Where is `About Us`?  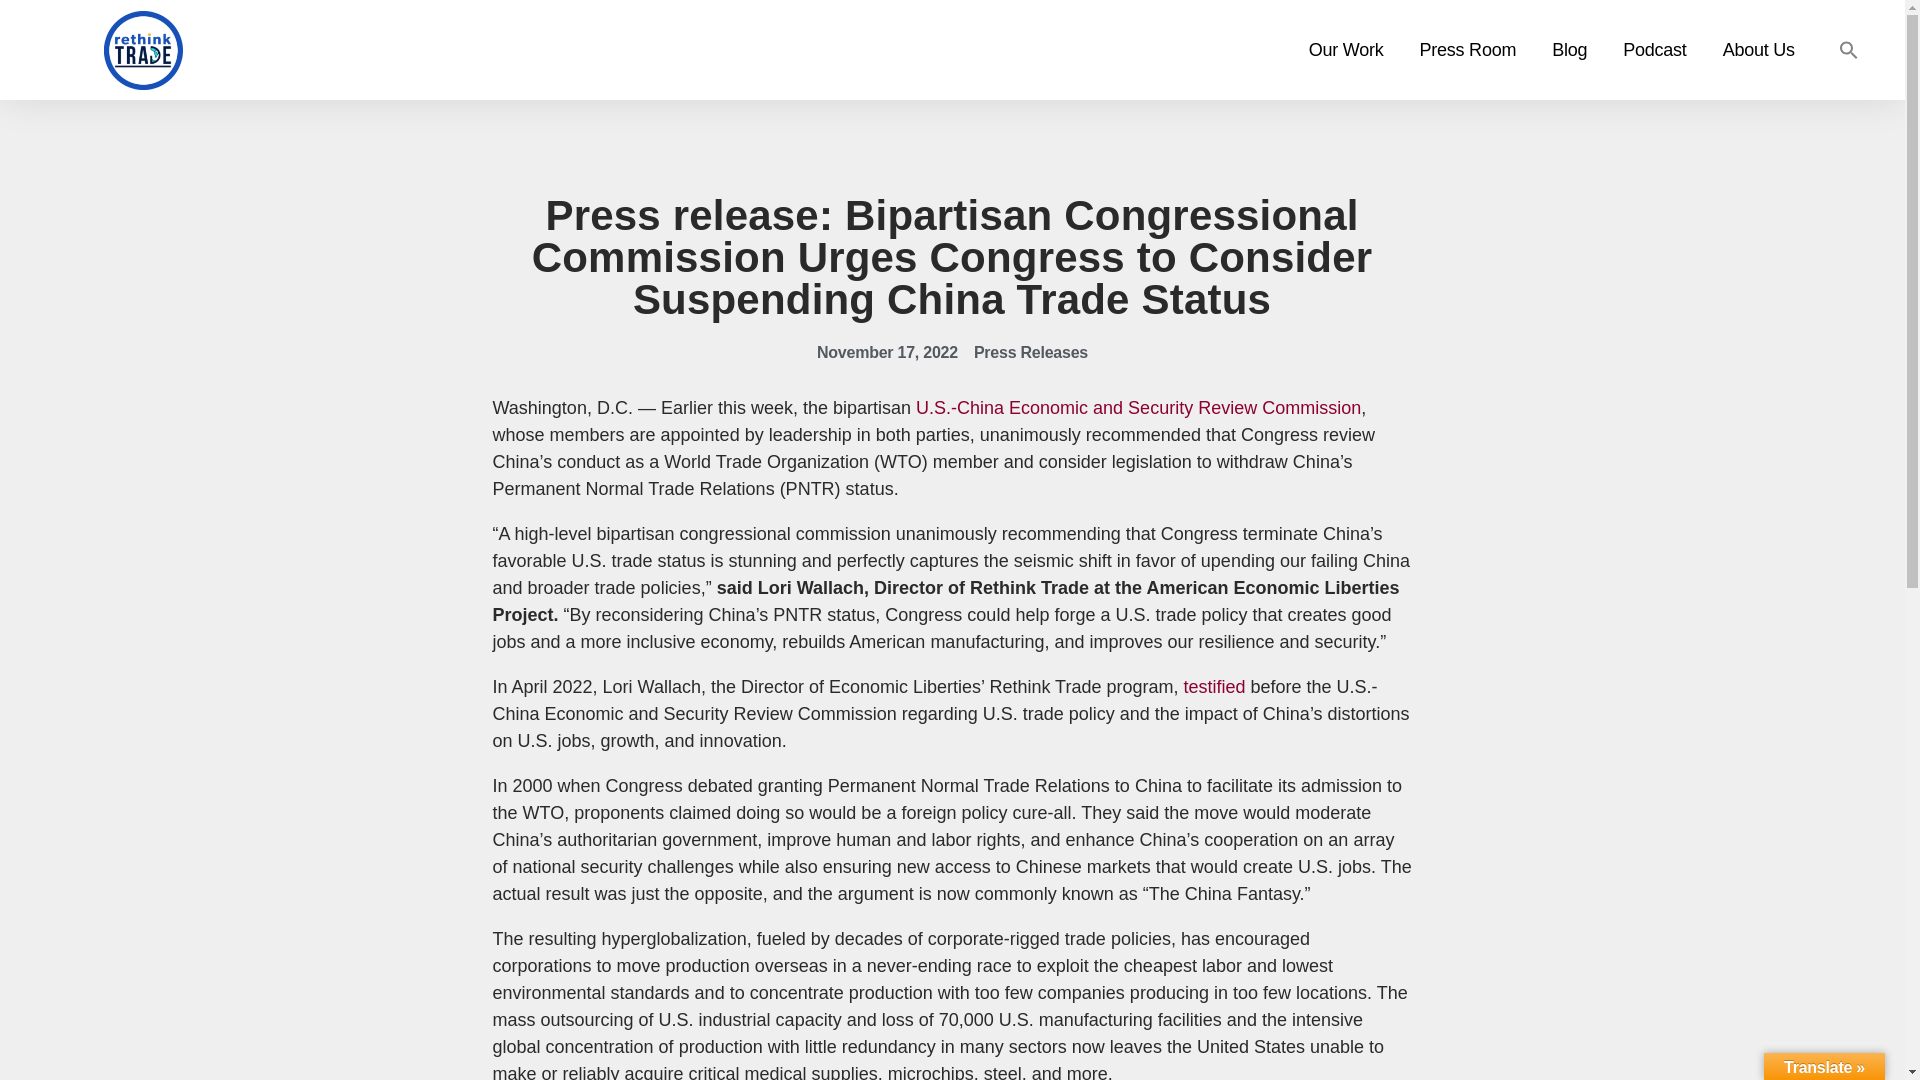
About Us is located at coordinates (1758, 50).